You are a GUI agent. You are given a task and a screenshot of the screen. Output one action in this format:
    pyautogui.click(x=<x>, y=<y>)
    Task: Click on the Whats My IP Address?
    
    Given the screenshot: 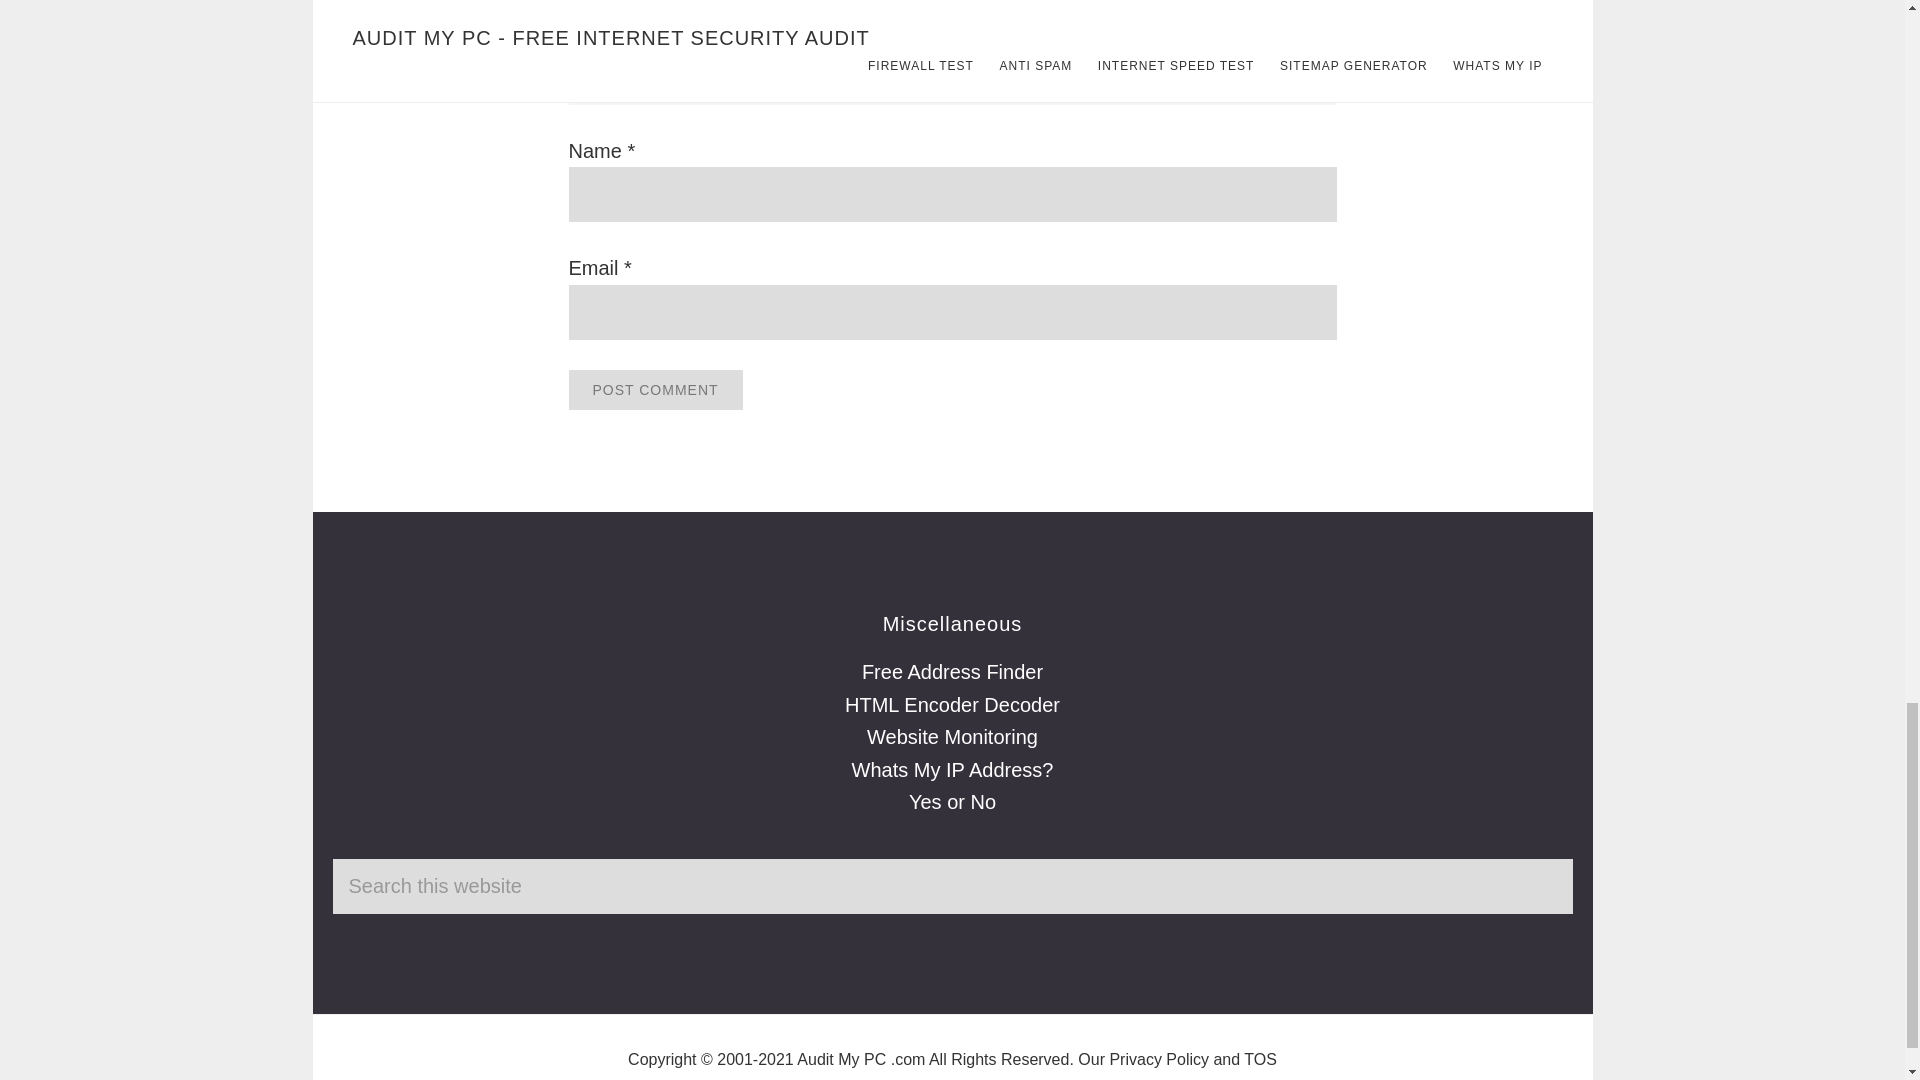 What is the action you would take?
    pyautogui.click(x=953, y=770)
    